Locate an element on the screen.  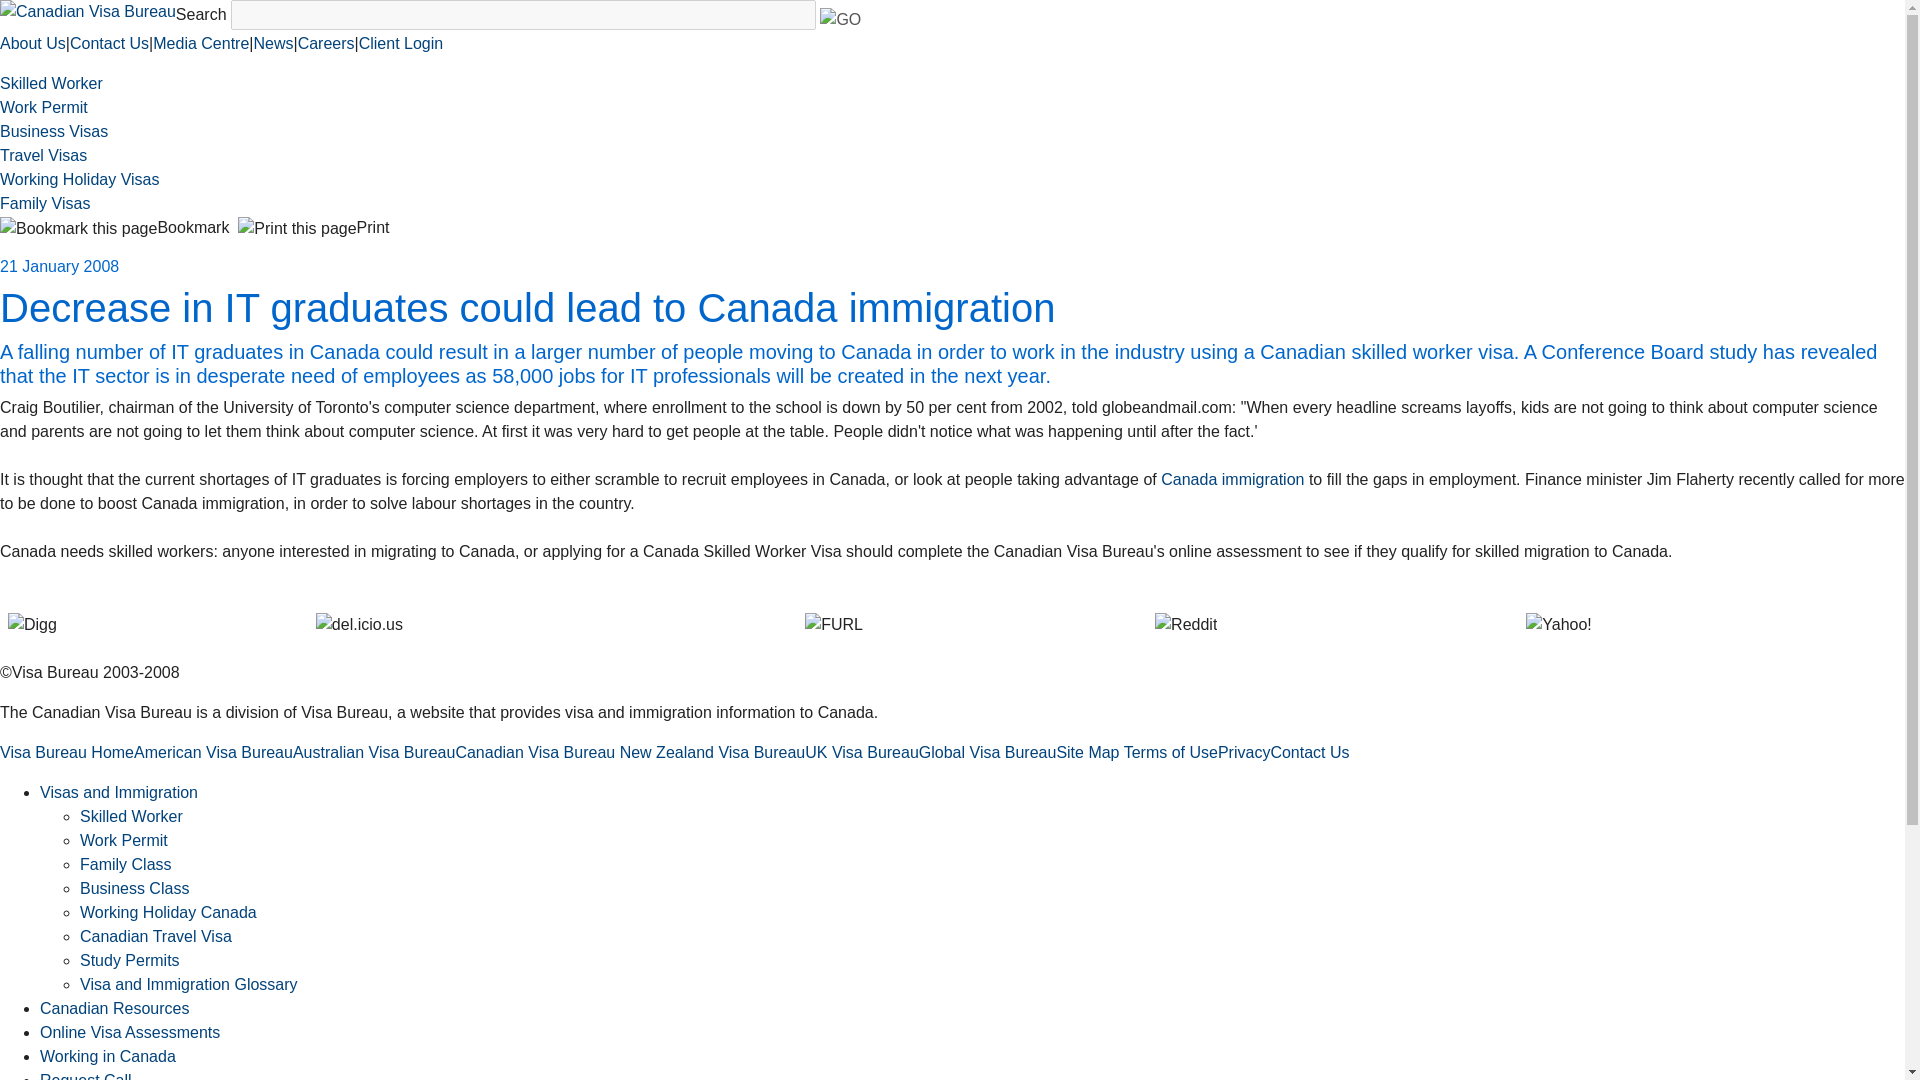
Site Map is located at coordinates (1088, 752).